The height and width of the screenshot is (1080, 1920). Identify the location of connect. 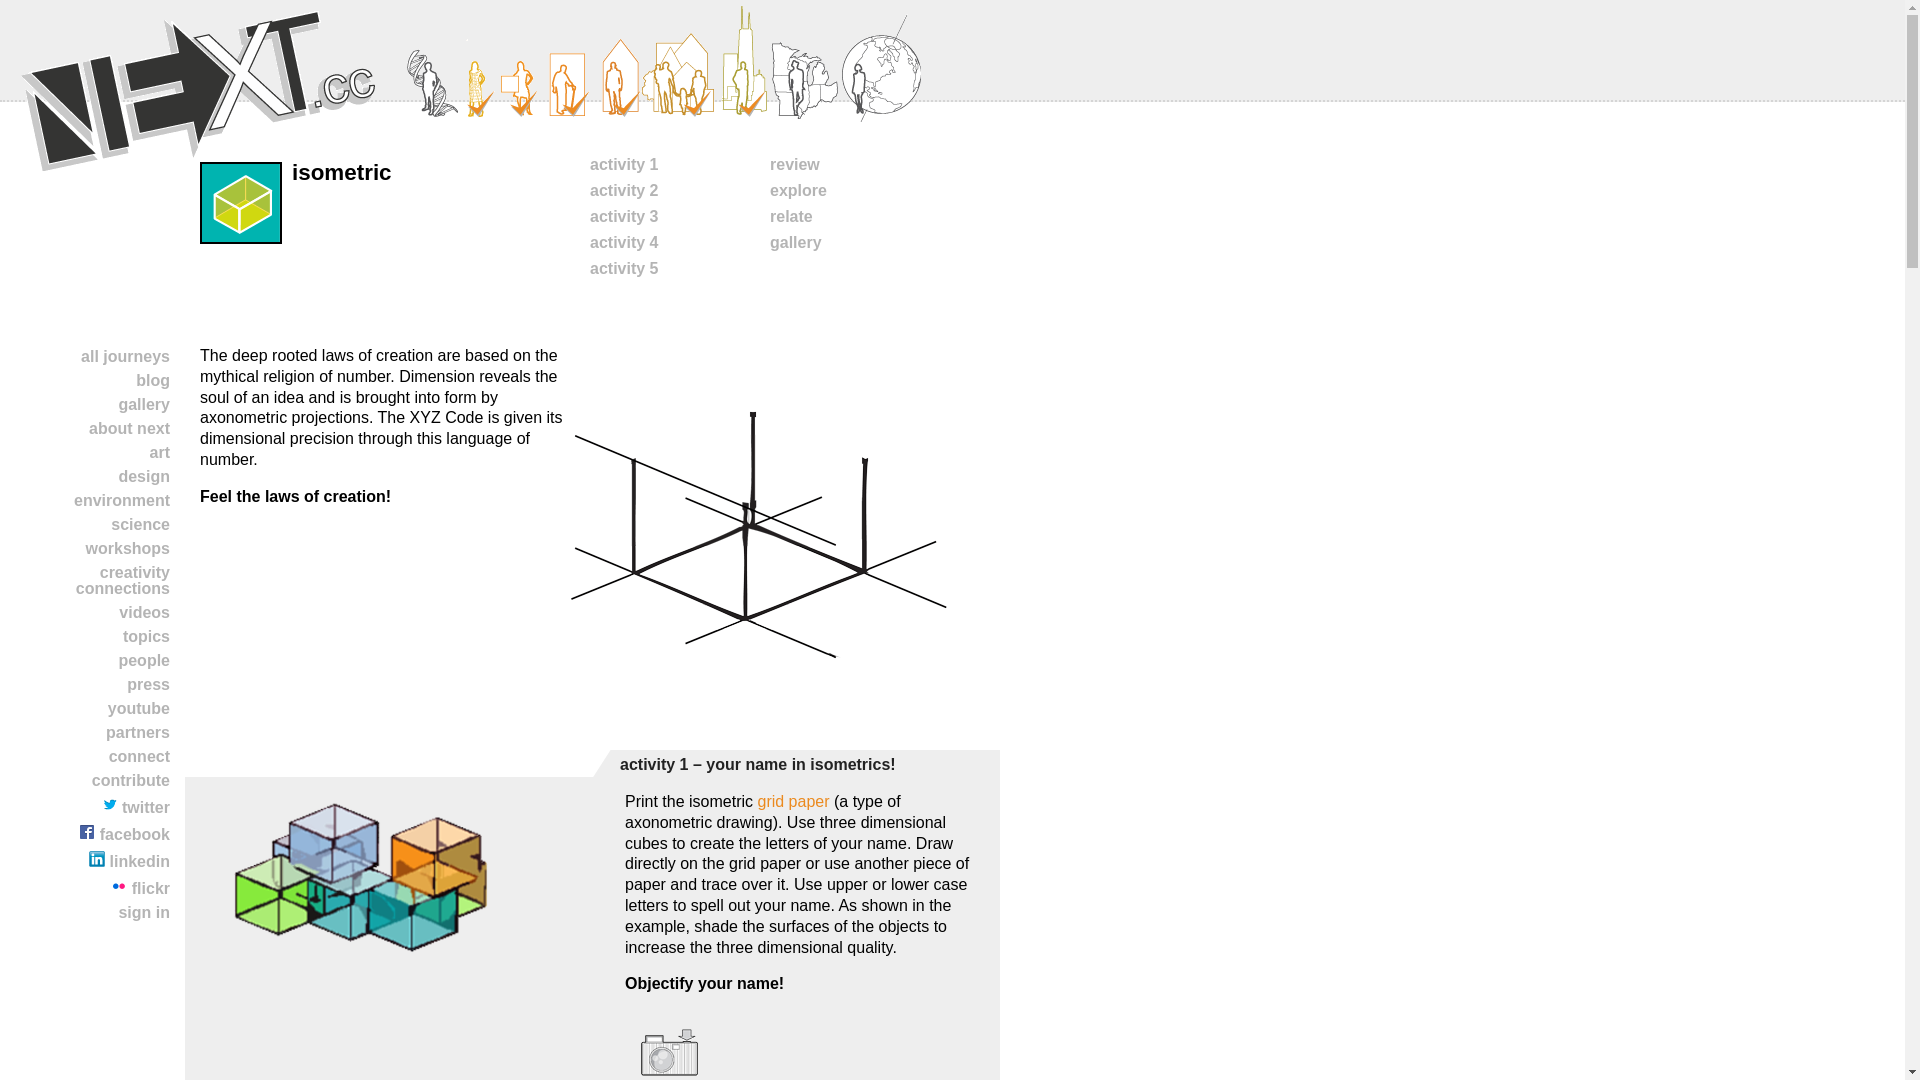
(94, 756).